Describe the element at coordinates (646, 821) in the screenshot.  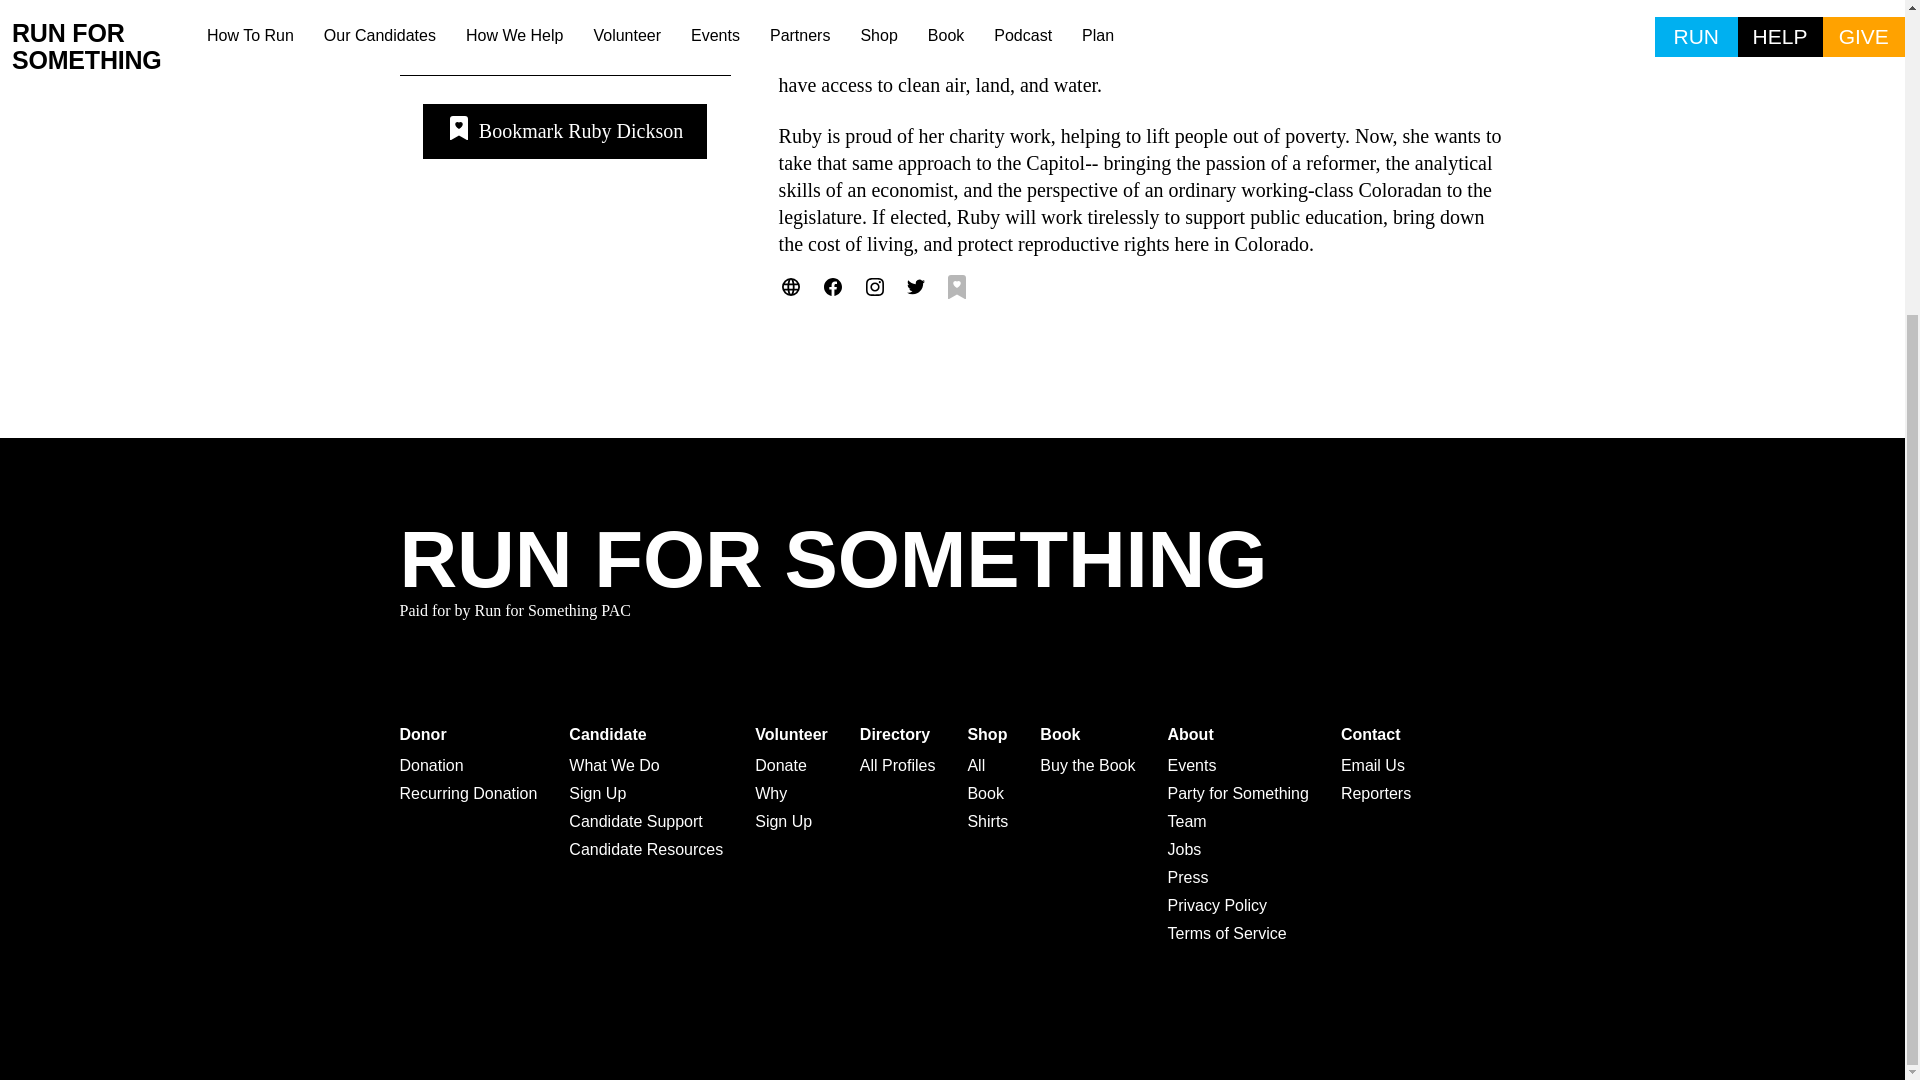
I see `Candidate Support` at that location.